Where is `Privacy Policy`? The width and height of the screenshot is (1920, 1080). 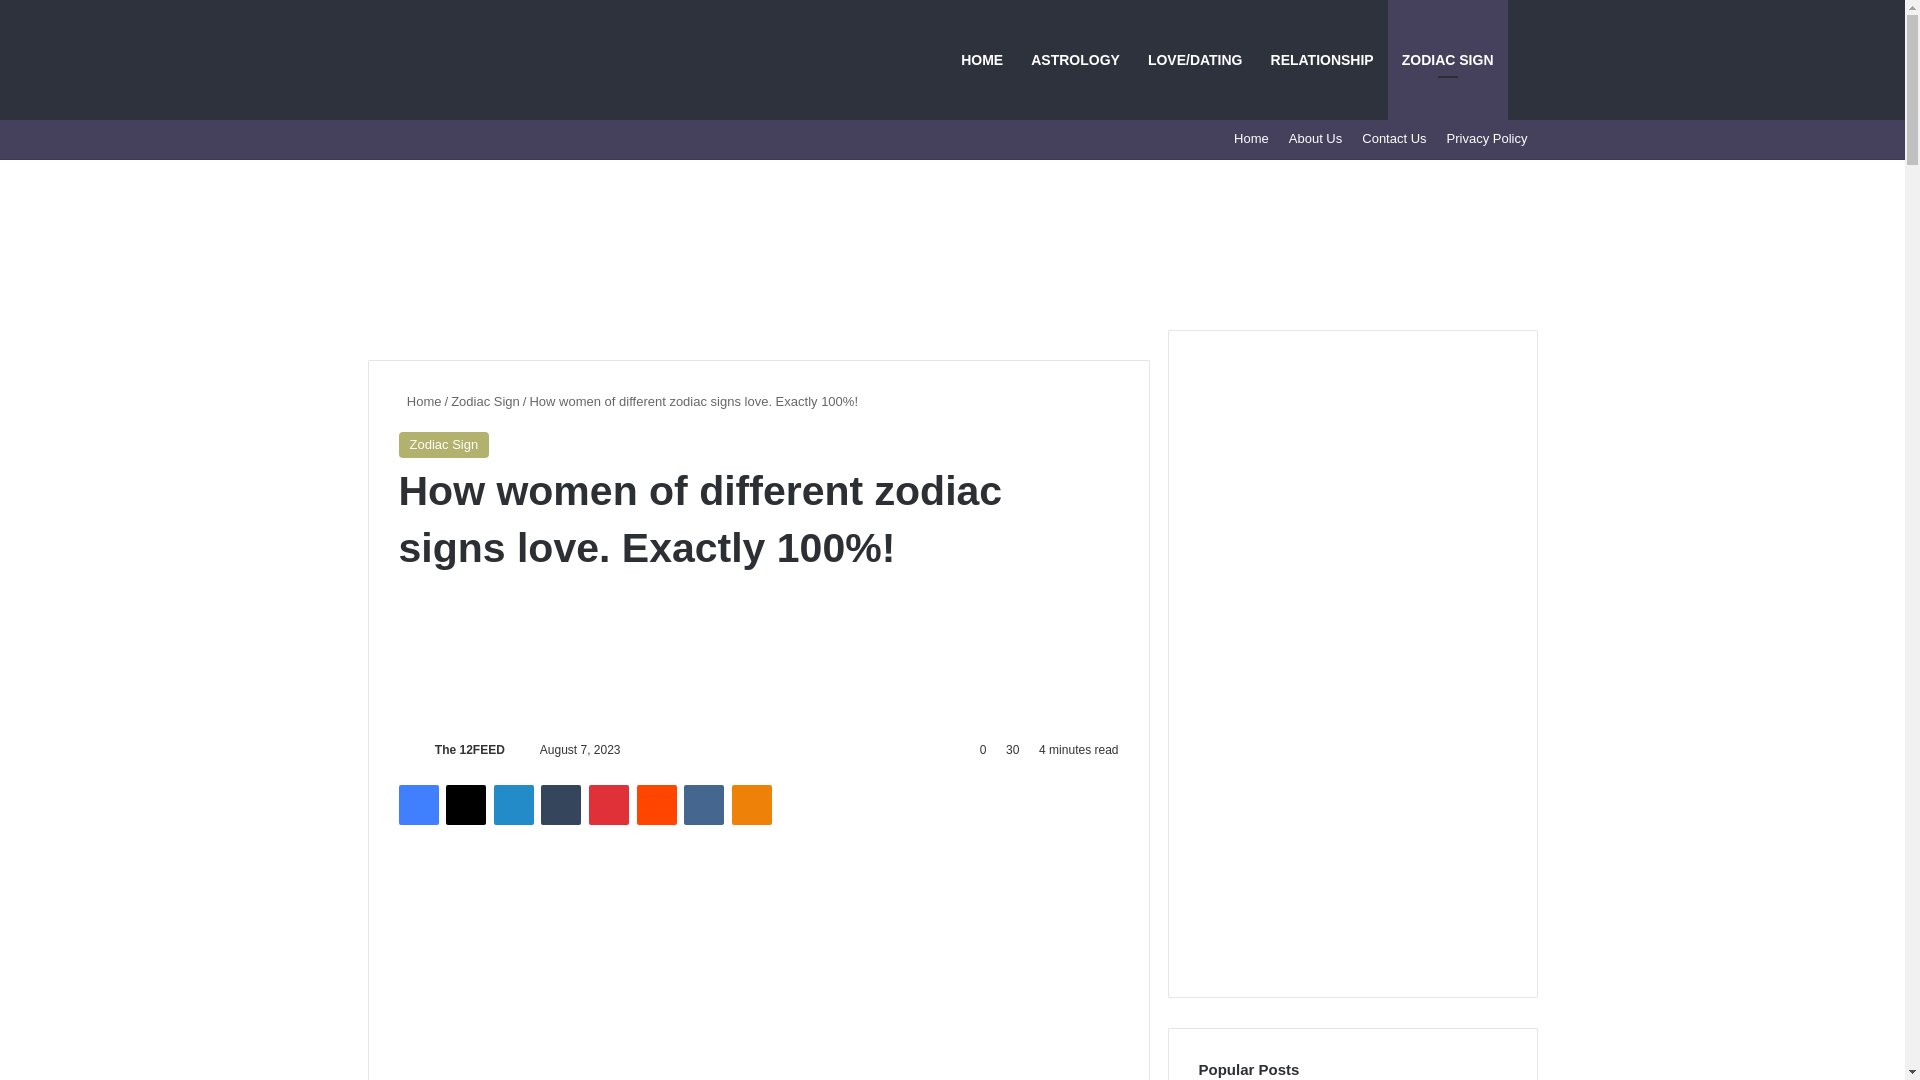 Privacy Policy is located at coordinates (1486, 138).